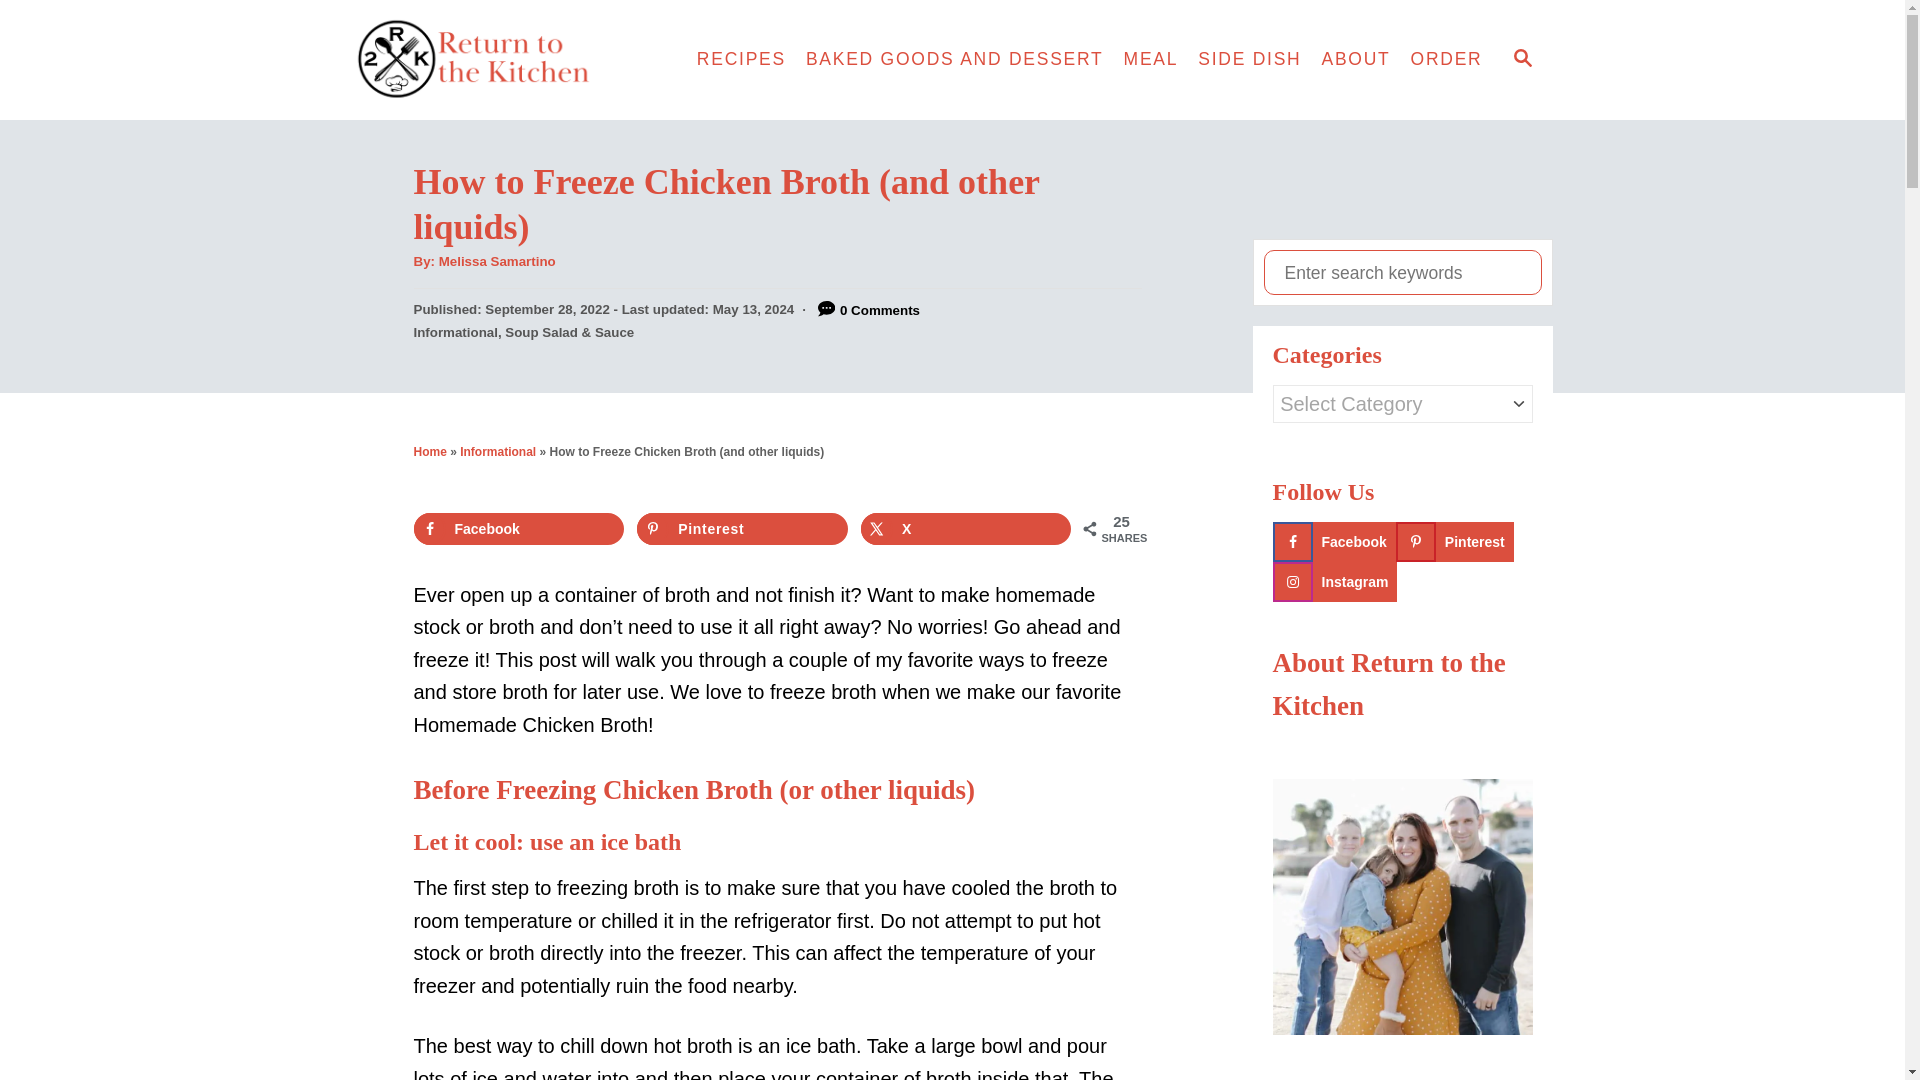  I want to click on Share on Facebook, so click(520, 529).